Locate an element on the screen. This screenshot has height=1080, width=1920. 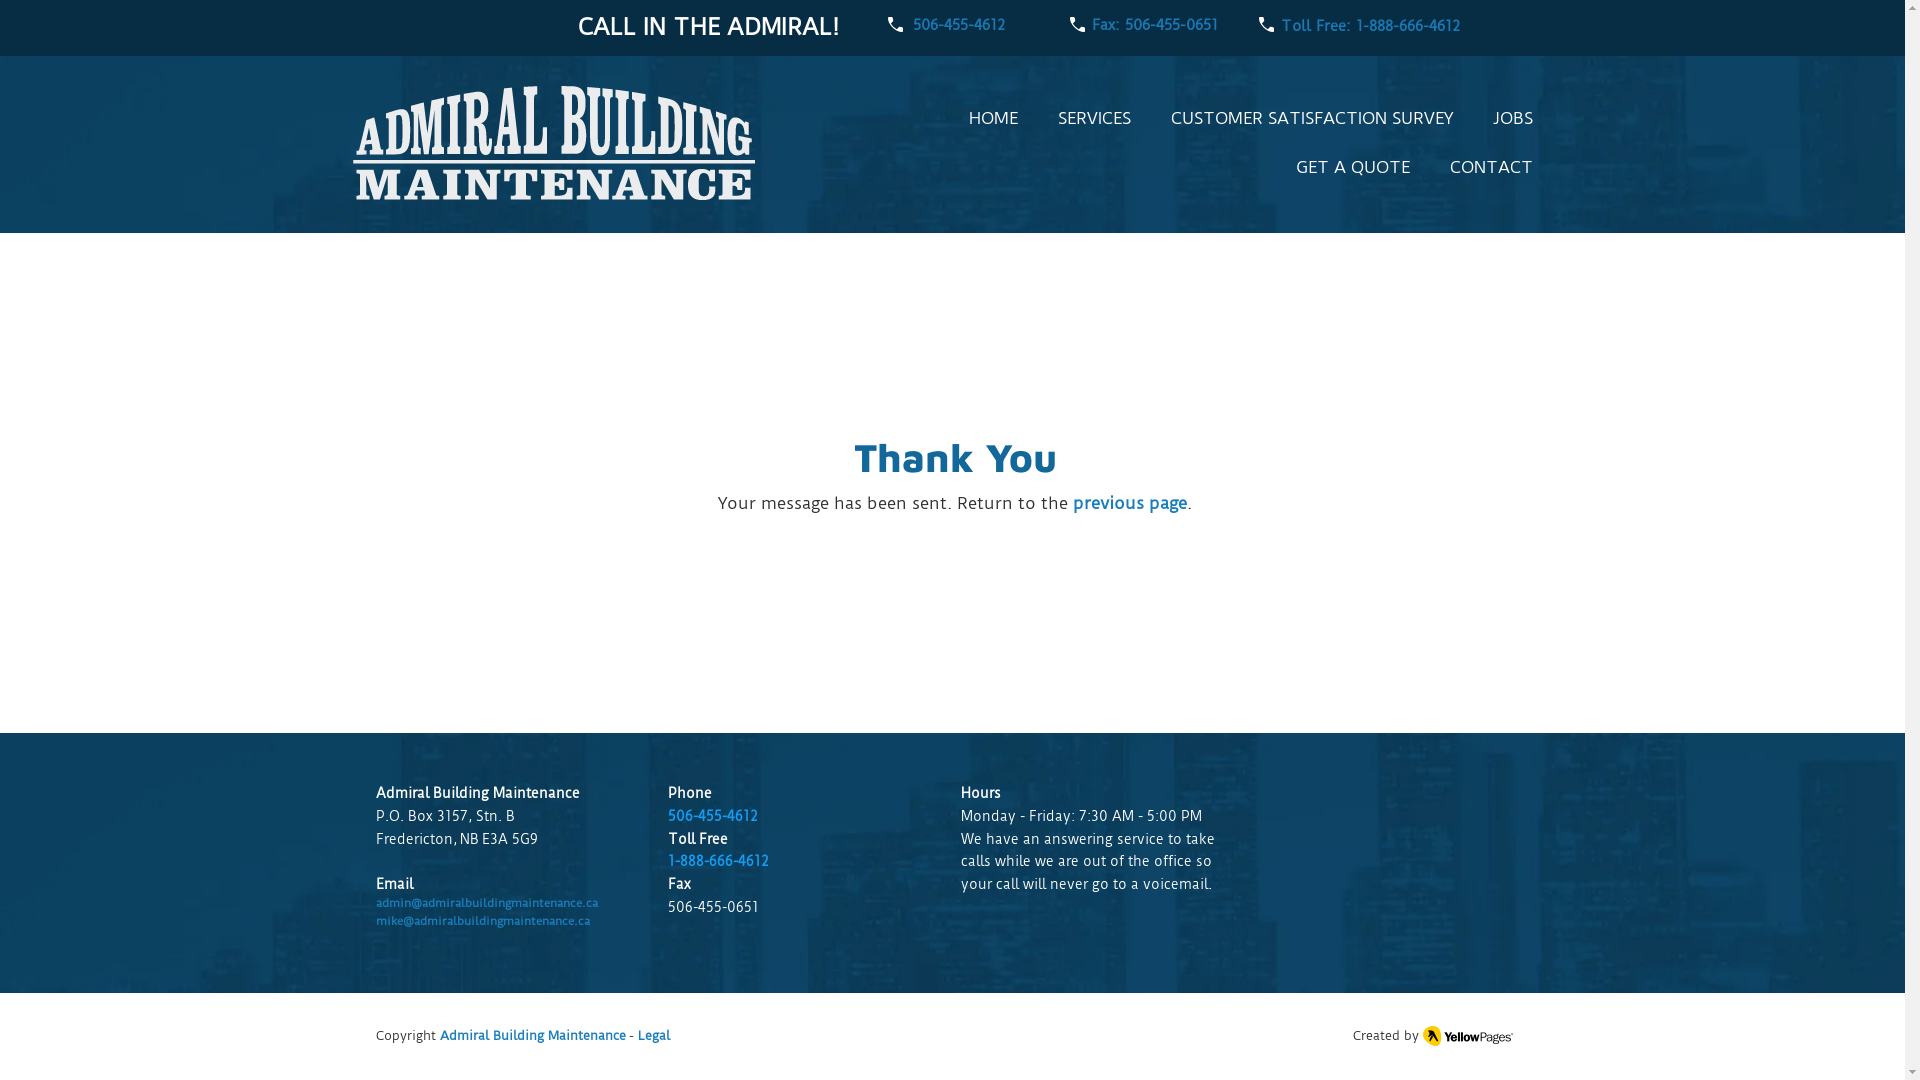
Admiral Building Maintenance is located at coordinates (533, 1036).